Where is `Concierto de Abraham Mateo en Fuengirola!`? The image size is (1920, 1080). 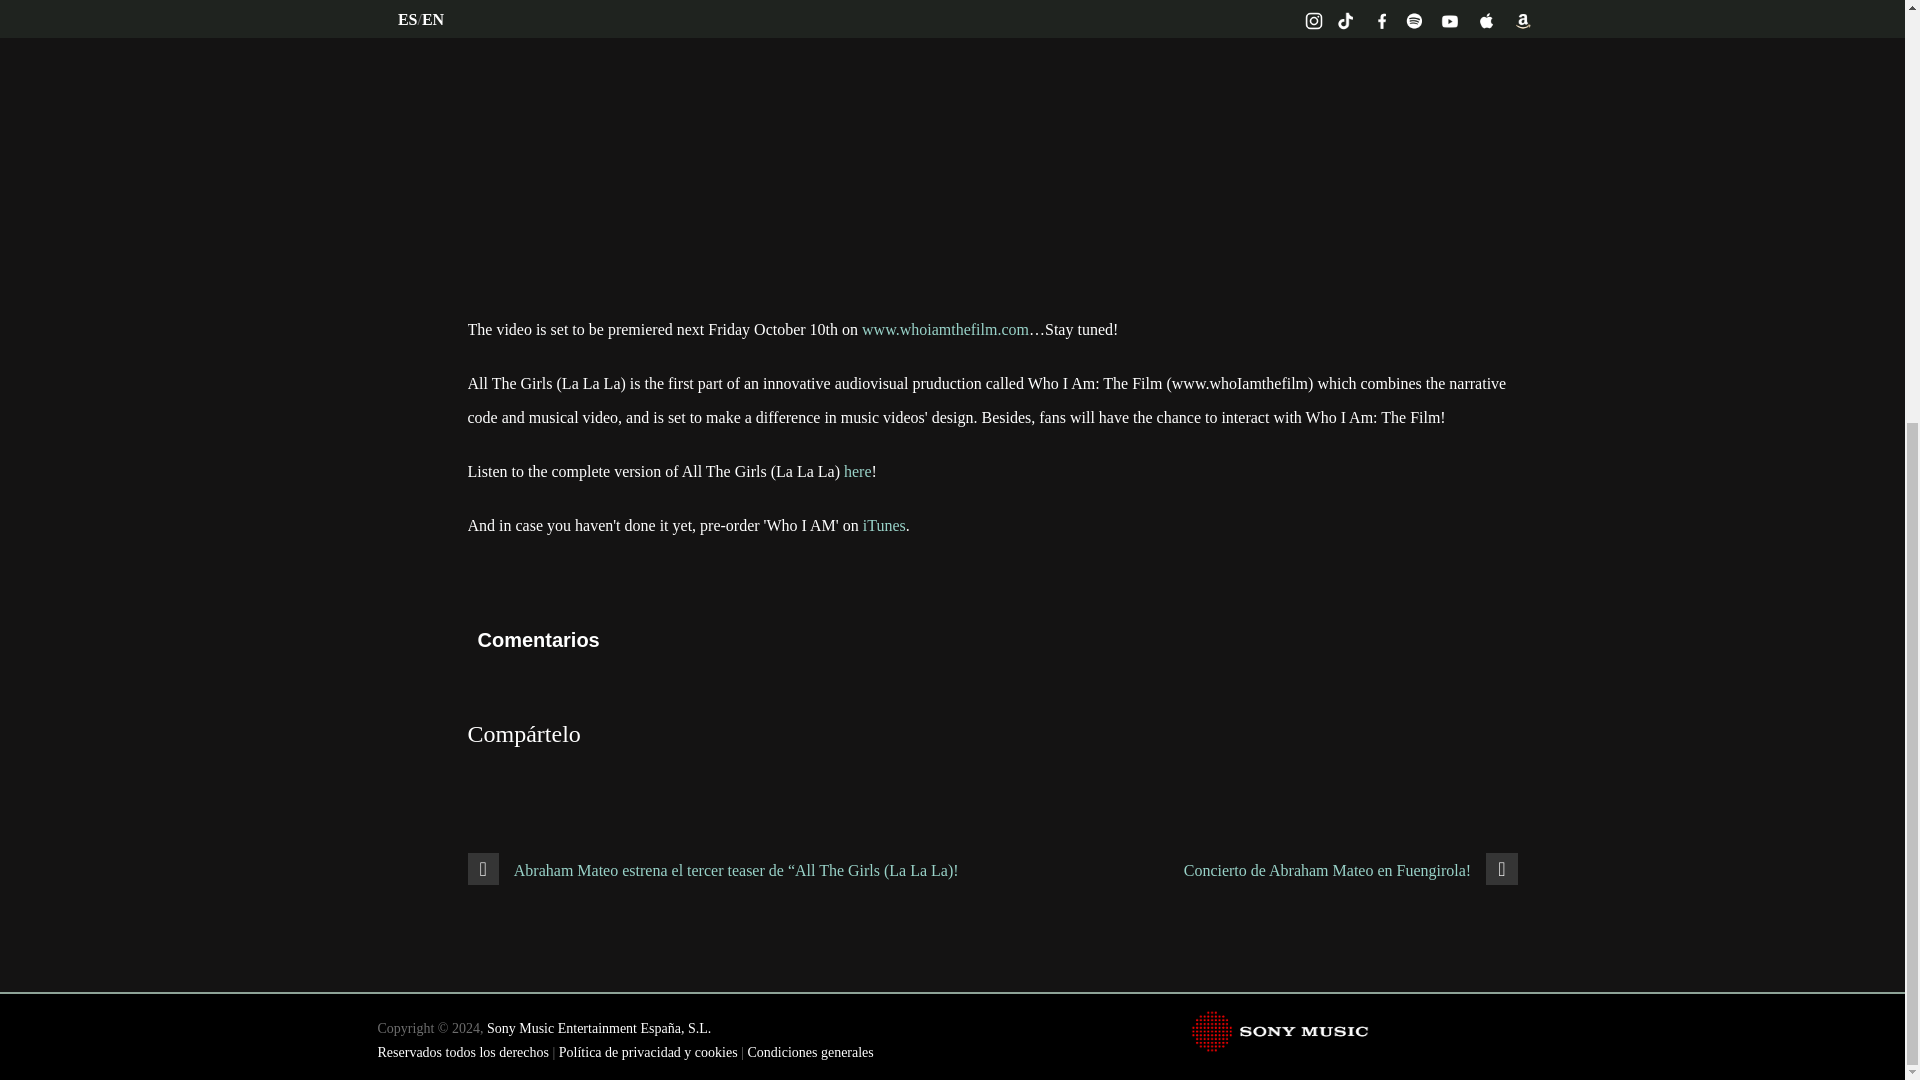
Concierto de Abraham Mateo en Fuengirola! is located at coordinates (1353, 870).